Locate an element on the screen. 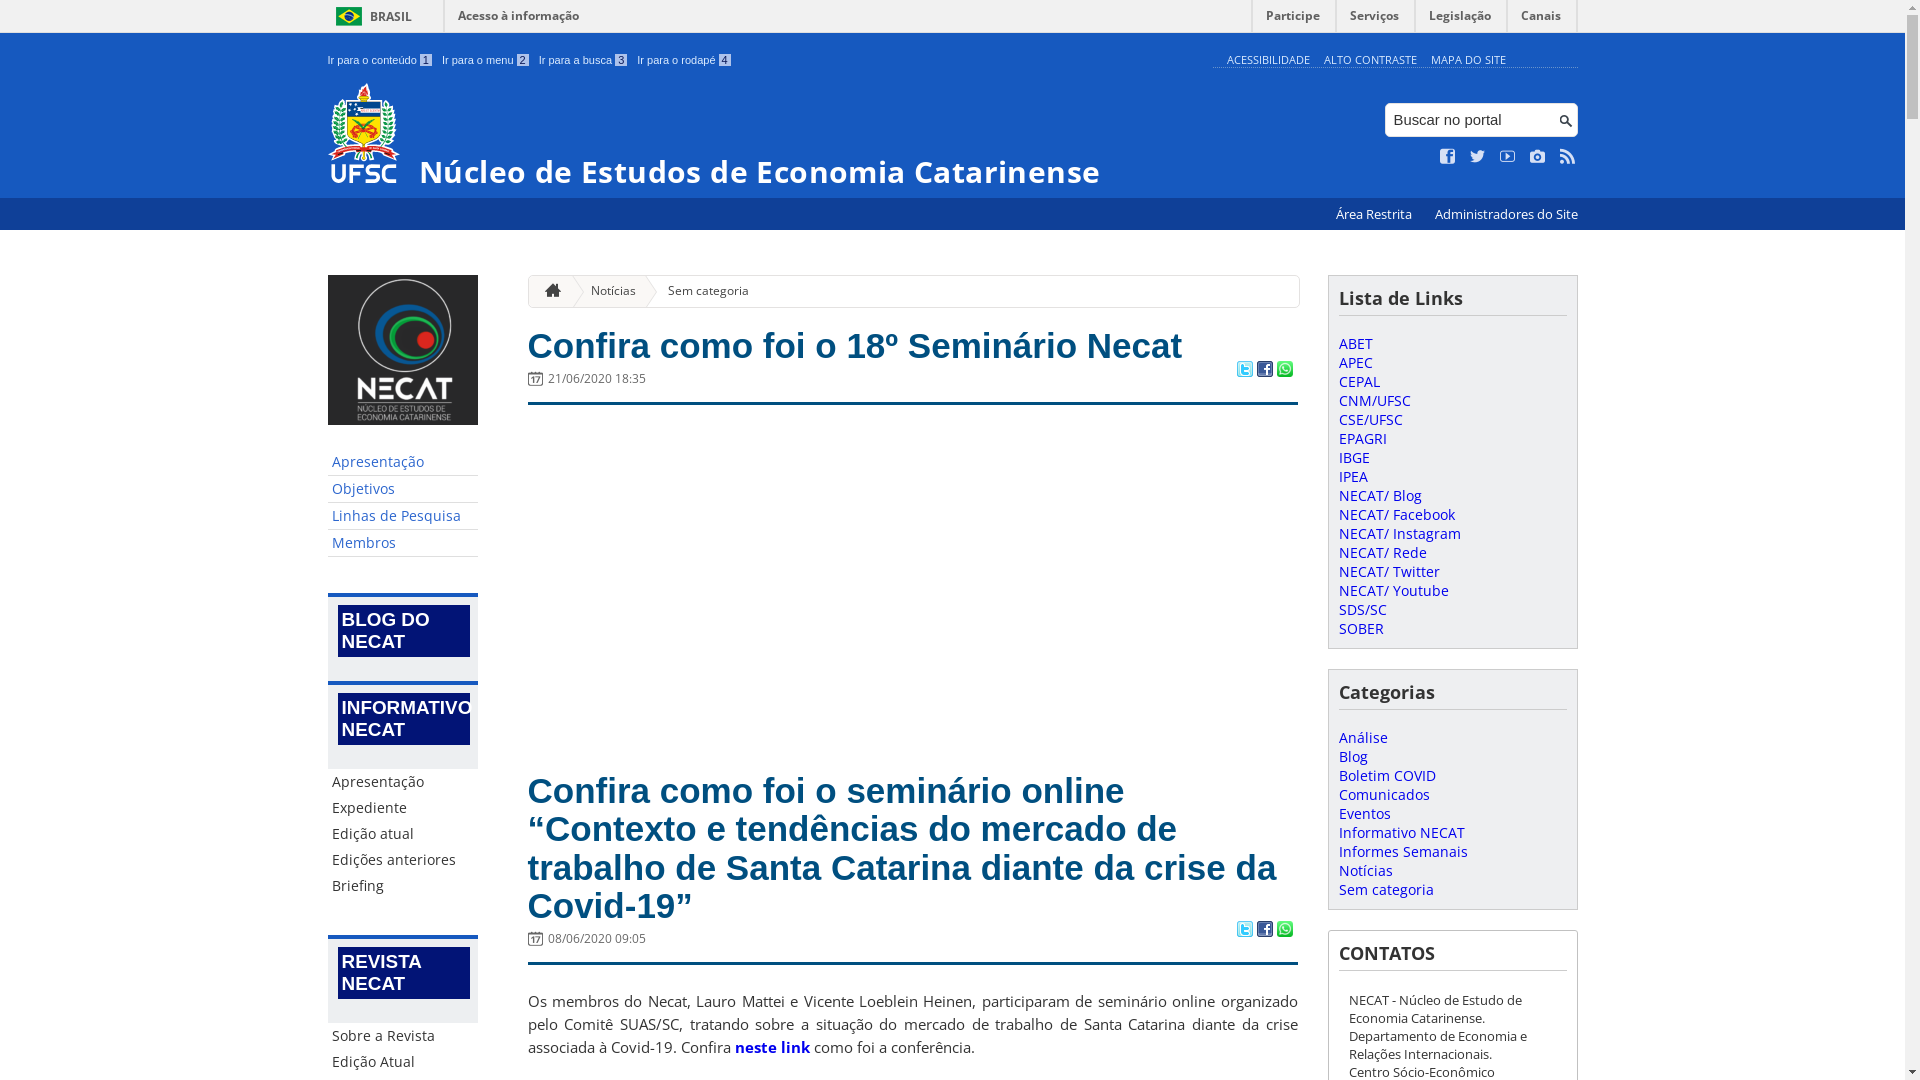 The height and width of the screenshot is (1080, 1920). Veja no Instagram is located at coordinates (1538, 157).